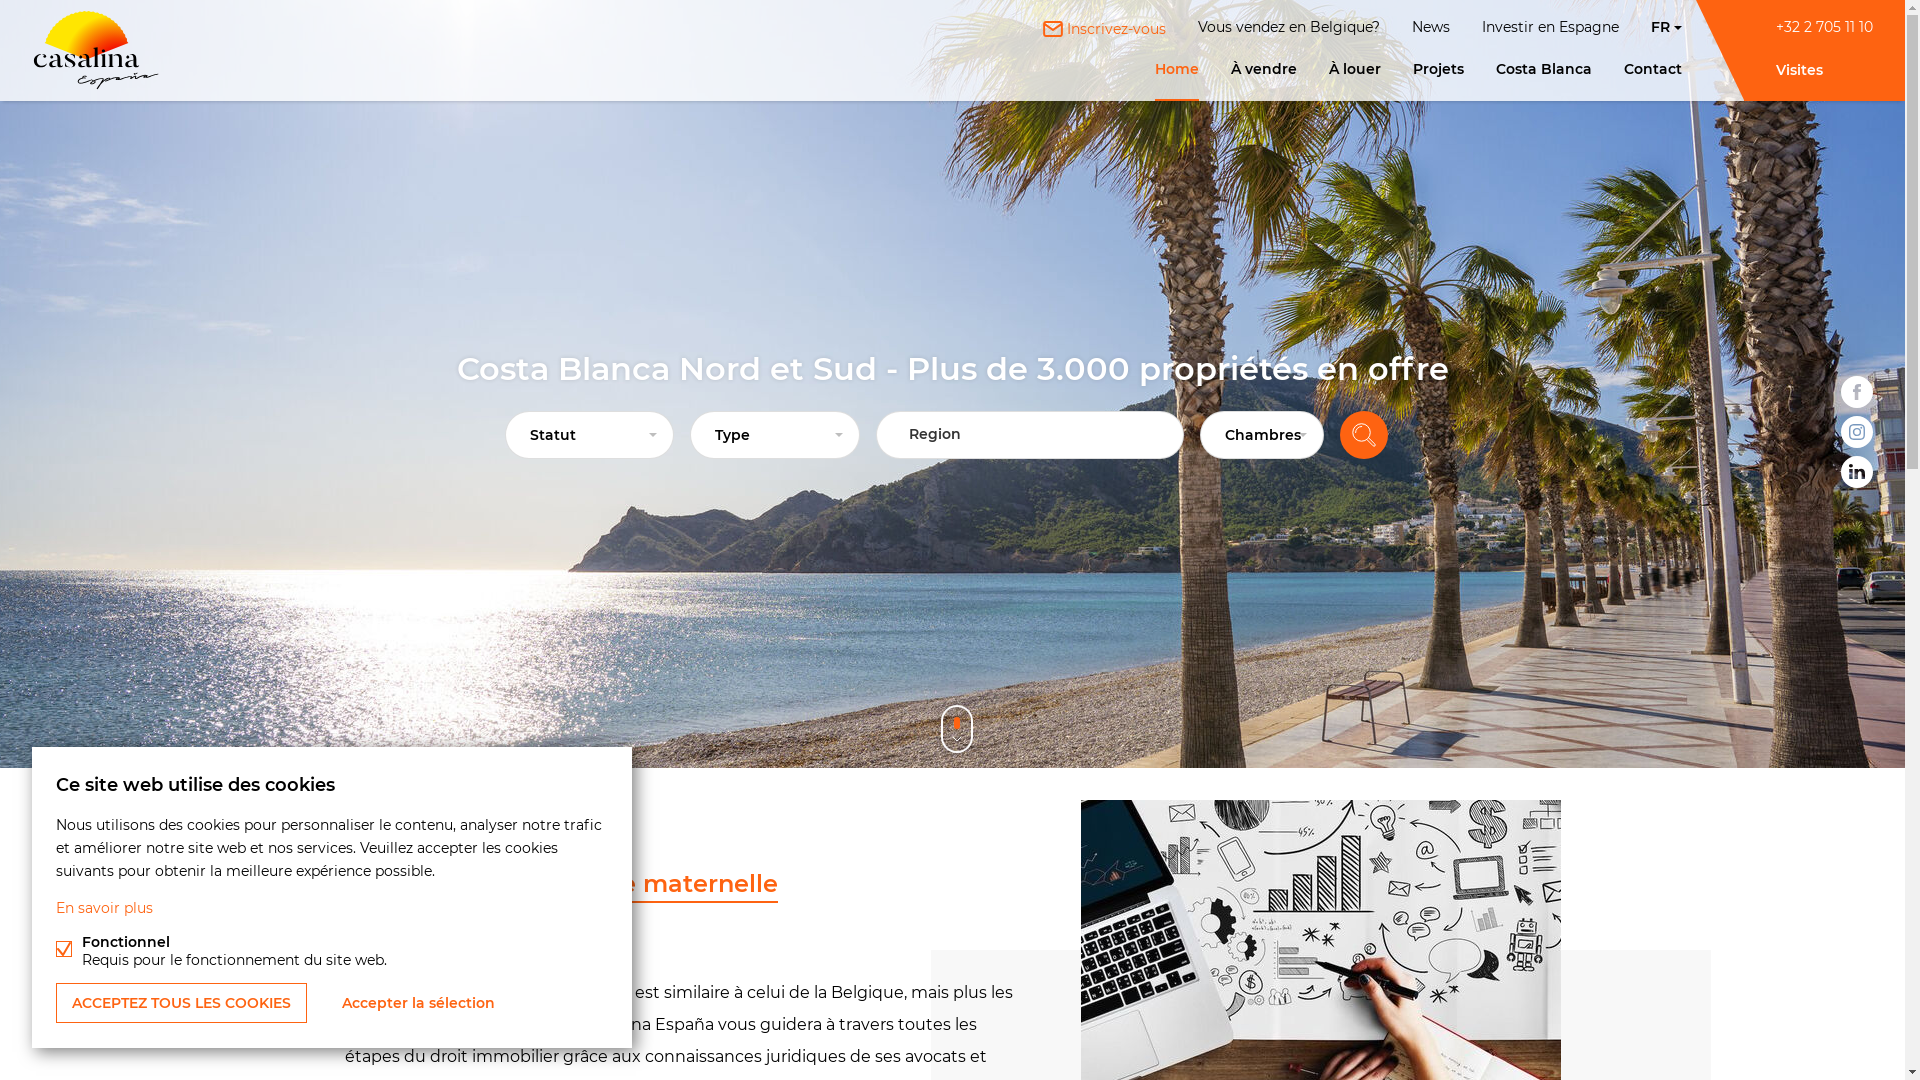 This screenshot has height=1080, width=1920. I want to click on Linkedin, so click(1857, 468).